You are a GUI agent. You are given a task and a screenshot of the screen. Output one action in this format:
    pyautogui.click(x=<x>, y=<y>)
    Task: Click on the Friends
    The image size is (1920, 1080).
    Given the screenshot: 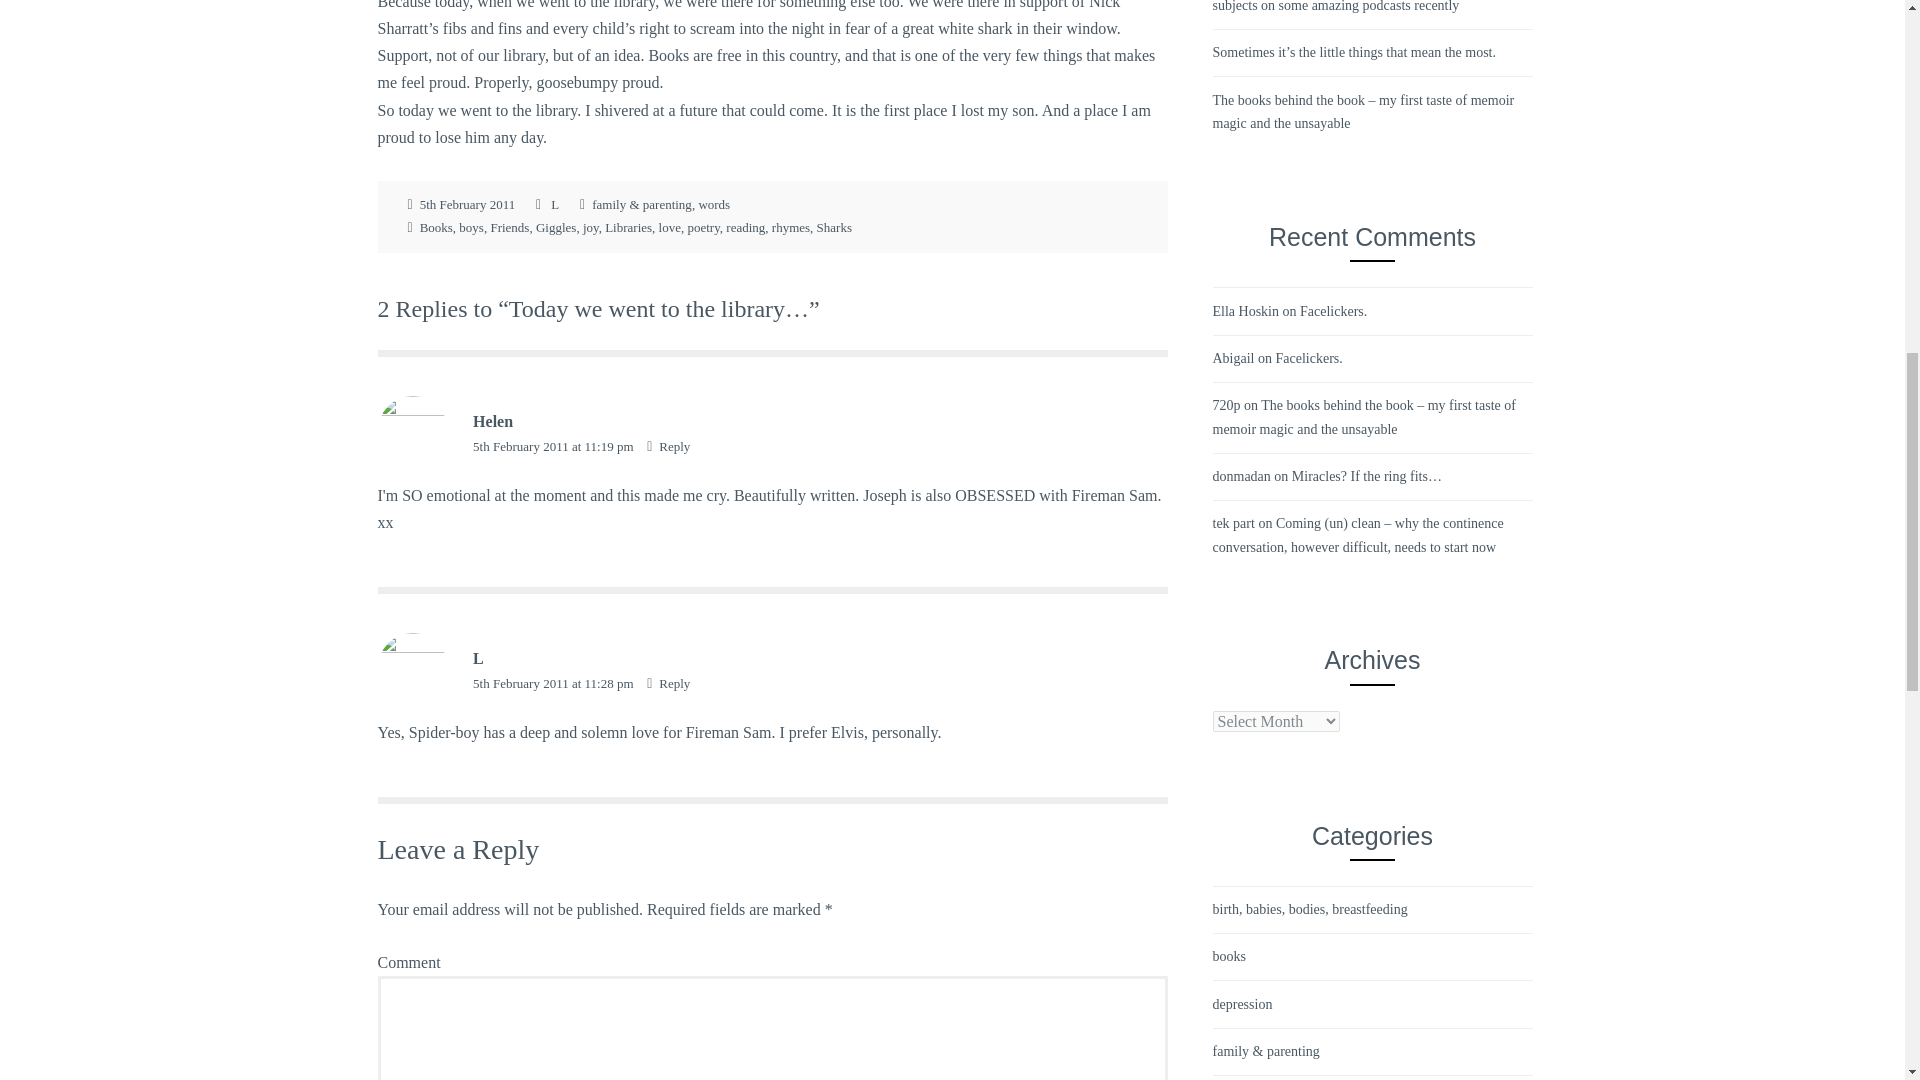 What is the action you would take?
    pyautogui.click(x=509, y=228)
    